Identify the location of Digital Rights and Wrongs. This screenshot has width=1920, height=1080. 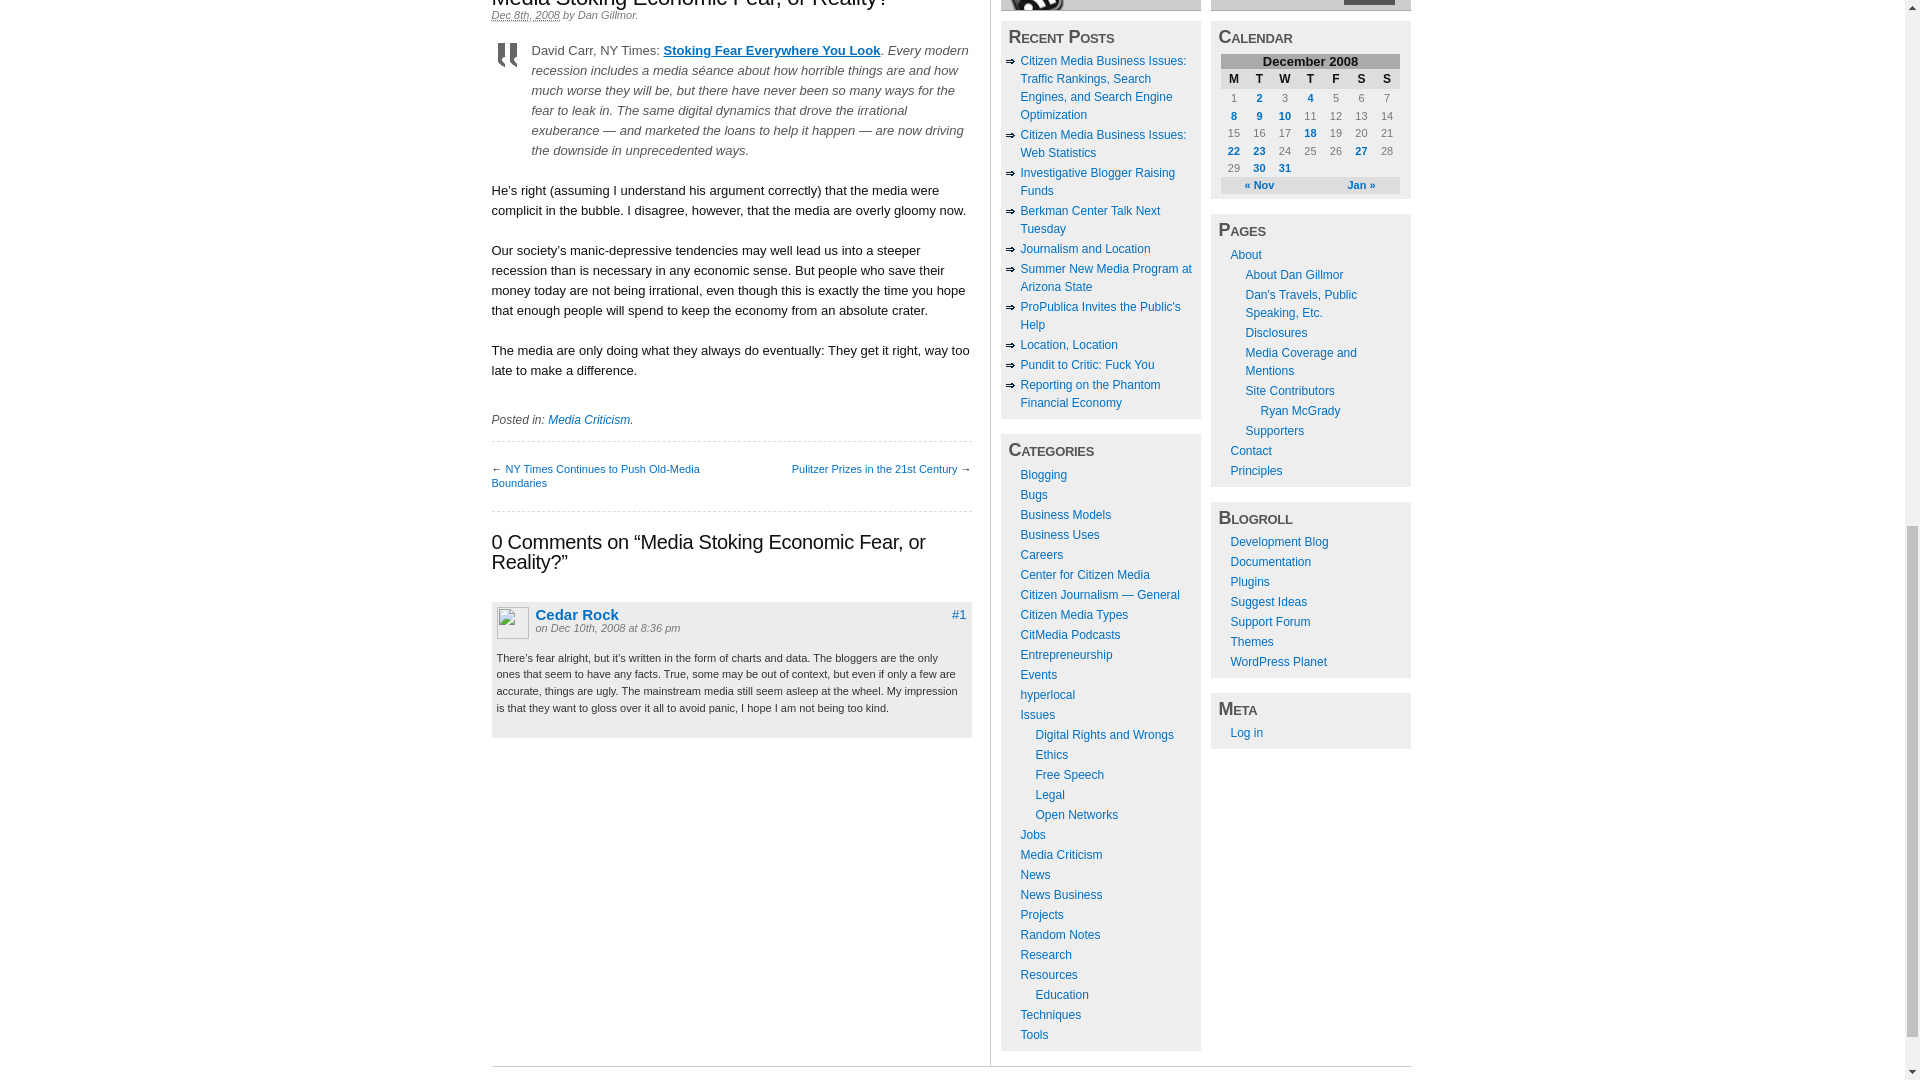
(1106, 734).